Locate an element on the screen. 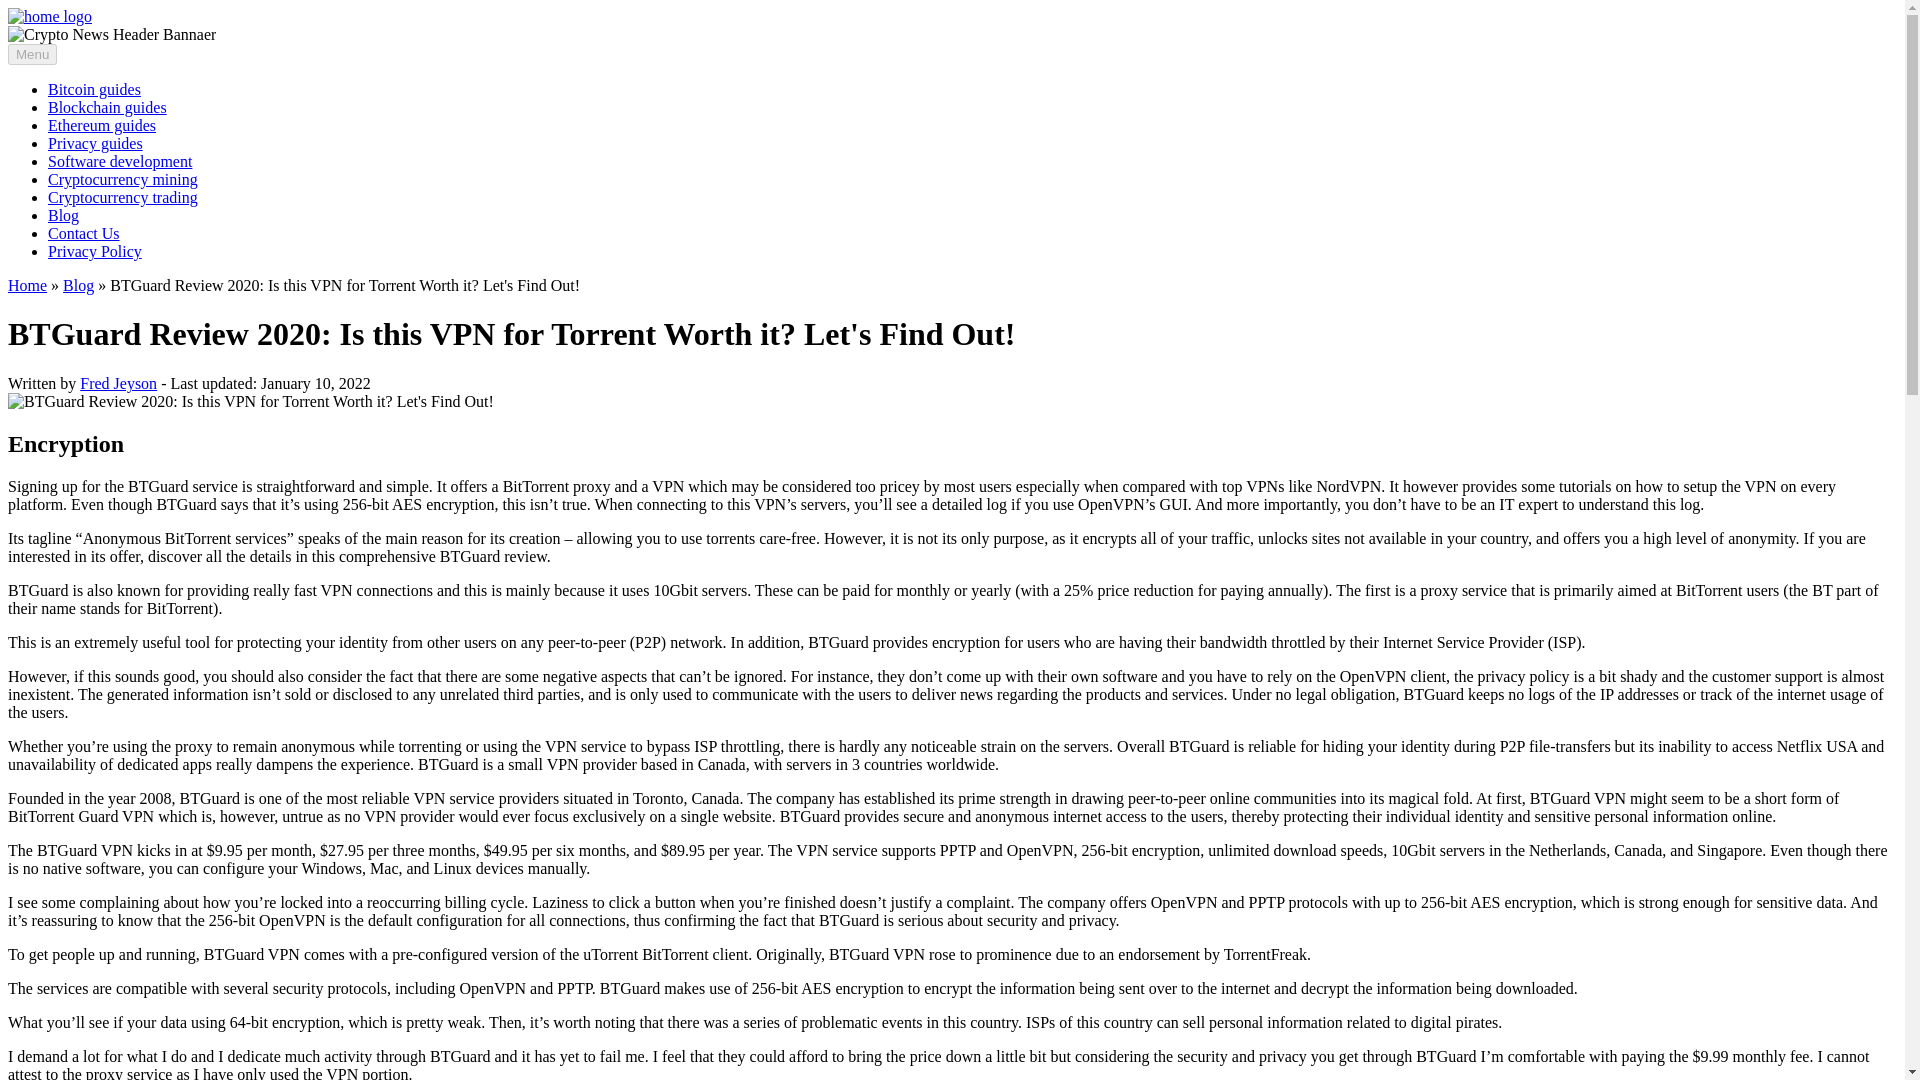 This screenshot has height=1080, width=1920. Home is located at coordinates (26, 284).